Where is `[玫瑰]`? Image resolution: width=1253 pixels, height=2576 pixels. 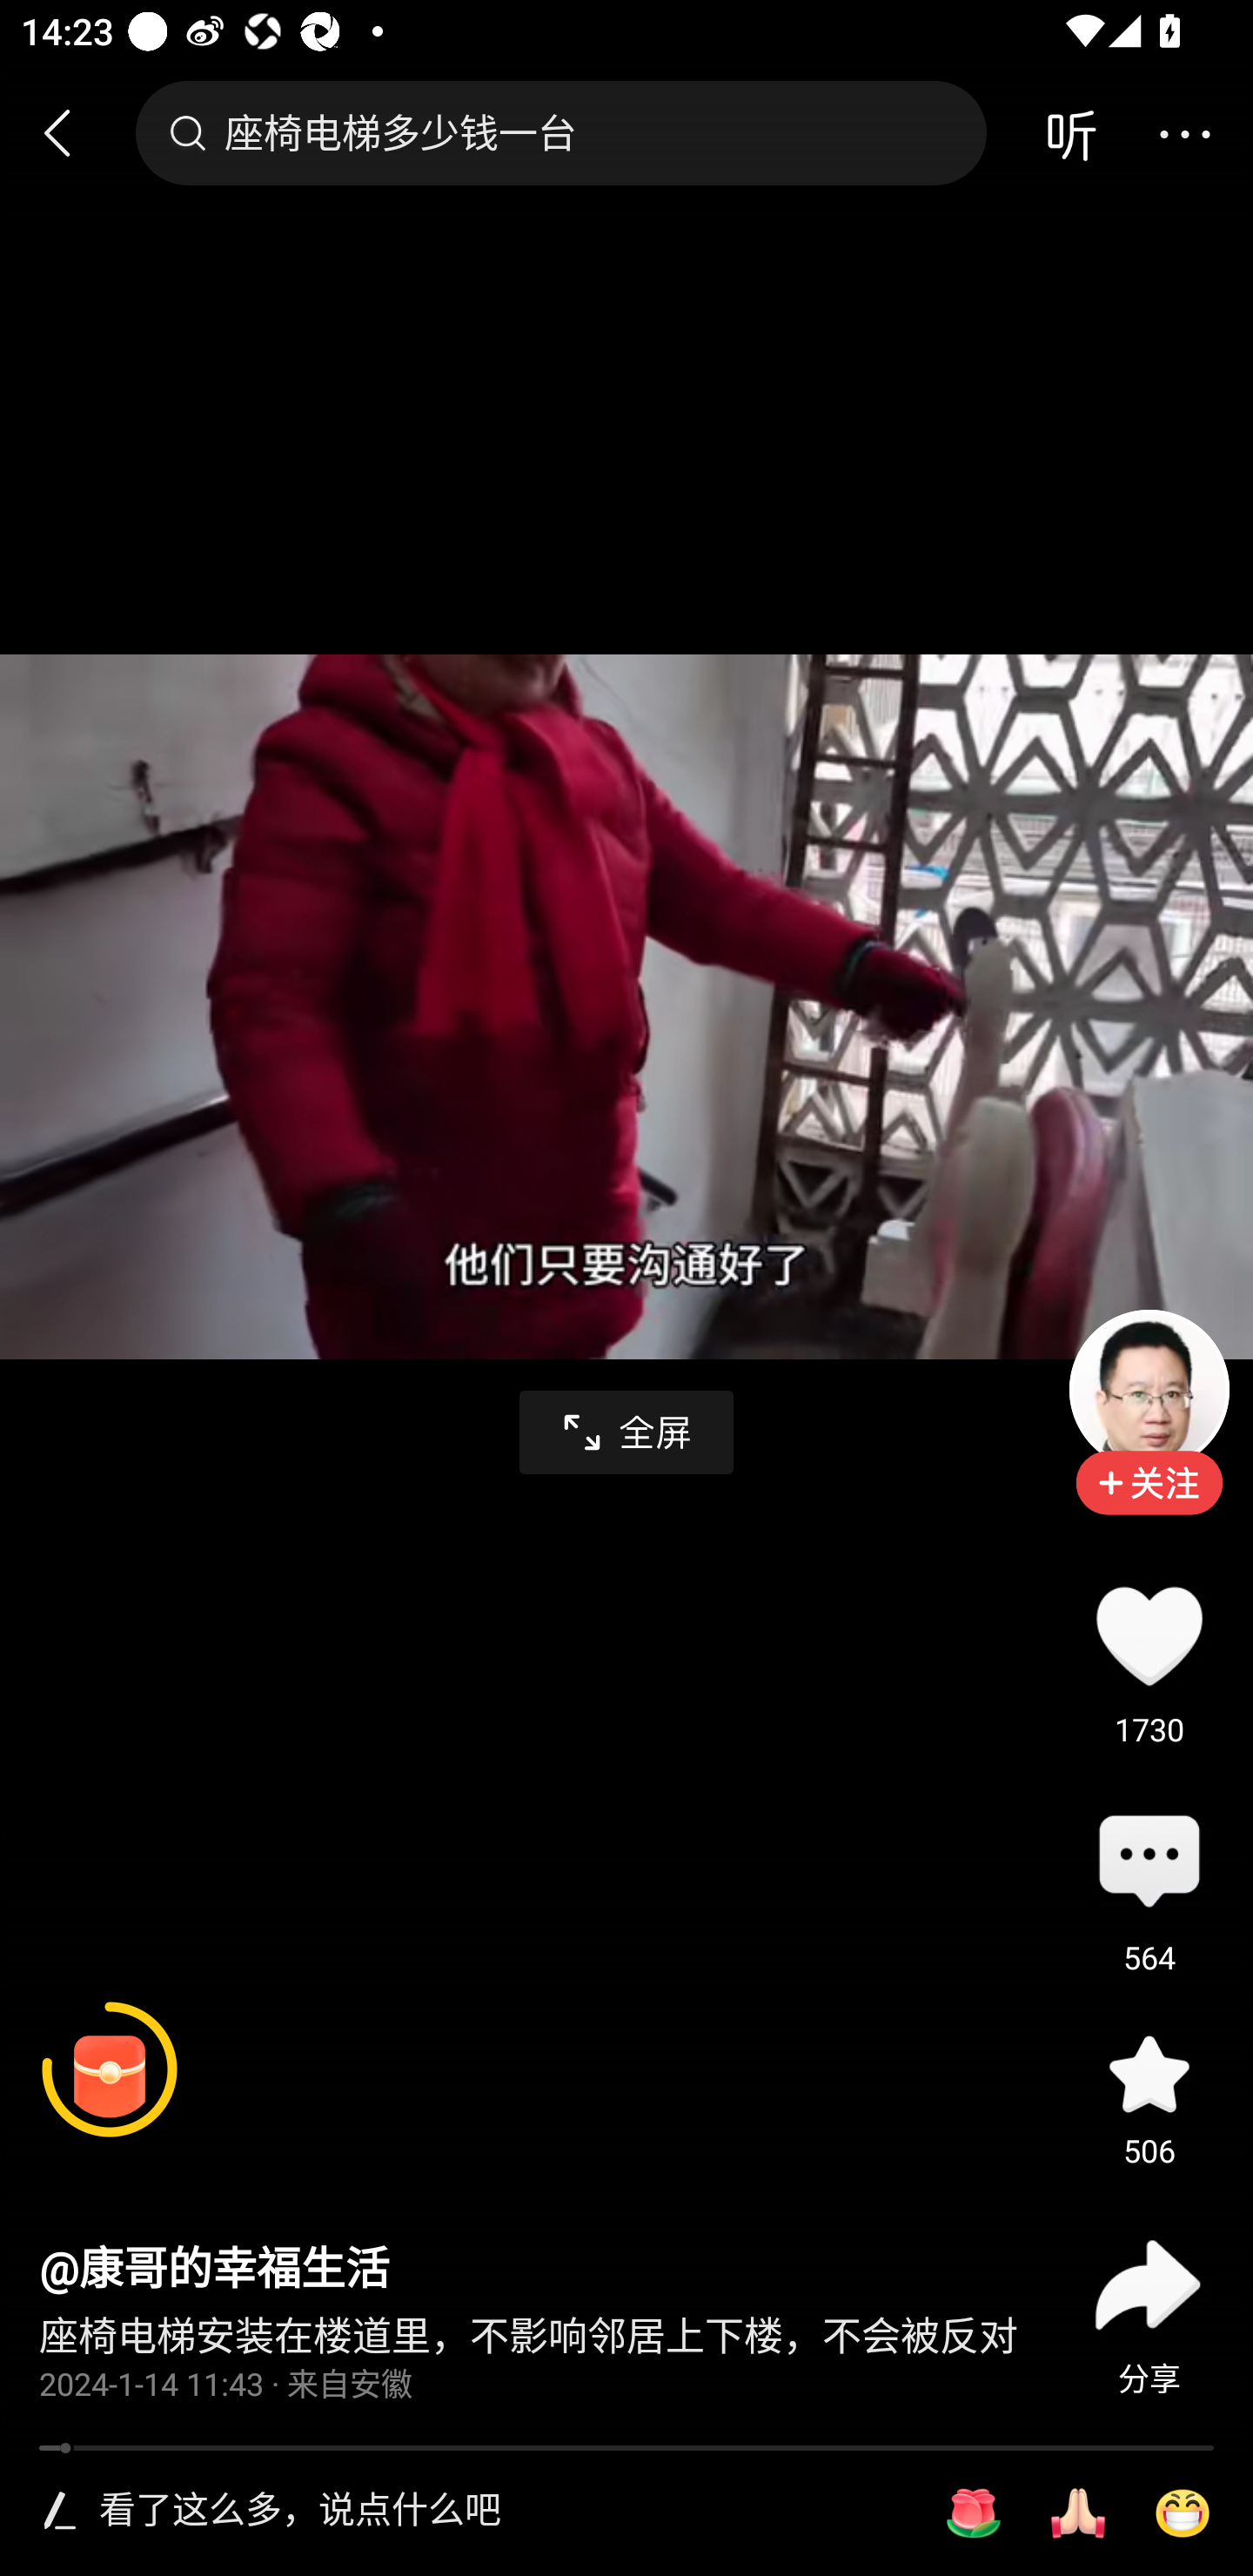
[玫瑰] is located at coordinates (973, 2513).